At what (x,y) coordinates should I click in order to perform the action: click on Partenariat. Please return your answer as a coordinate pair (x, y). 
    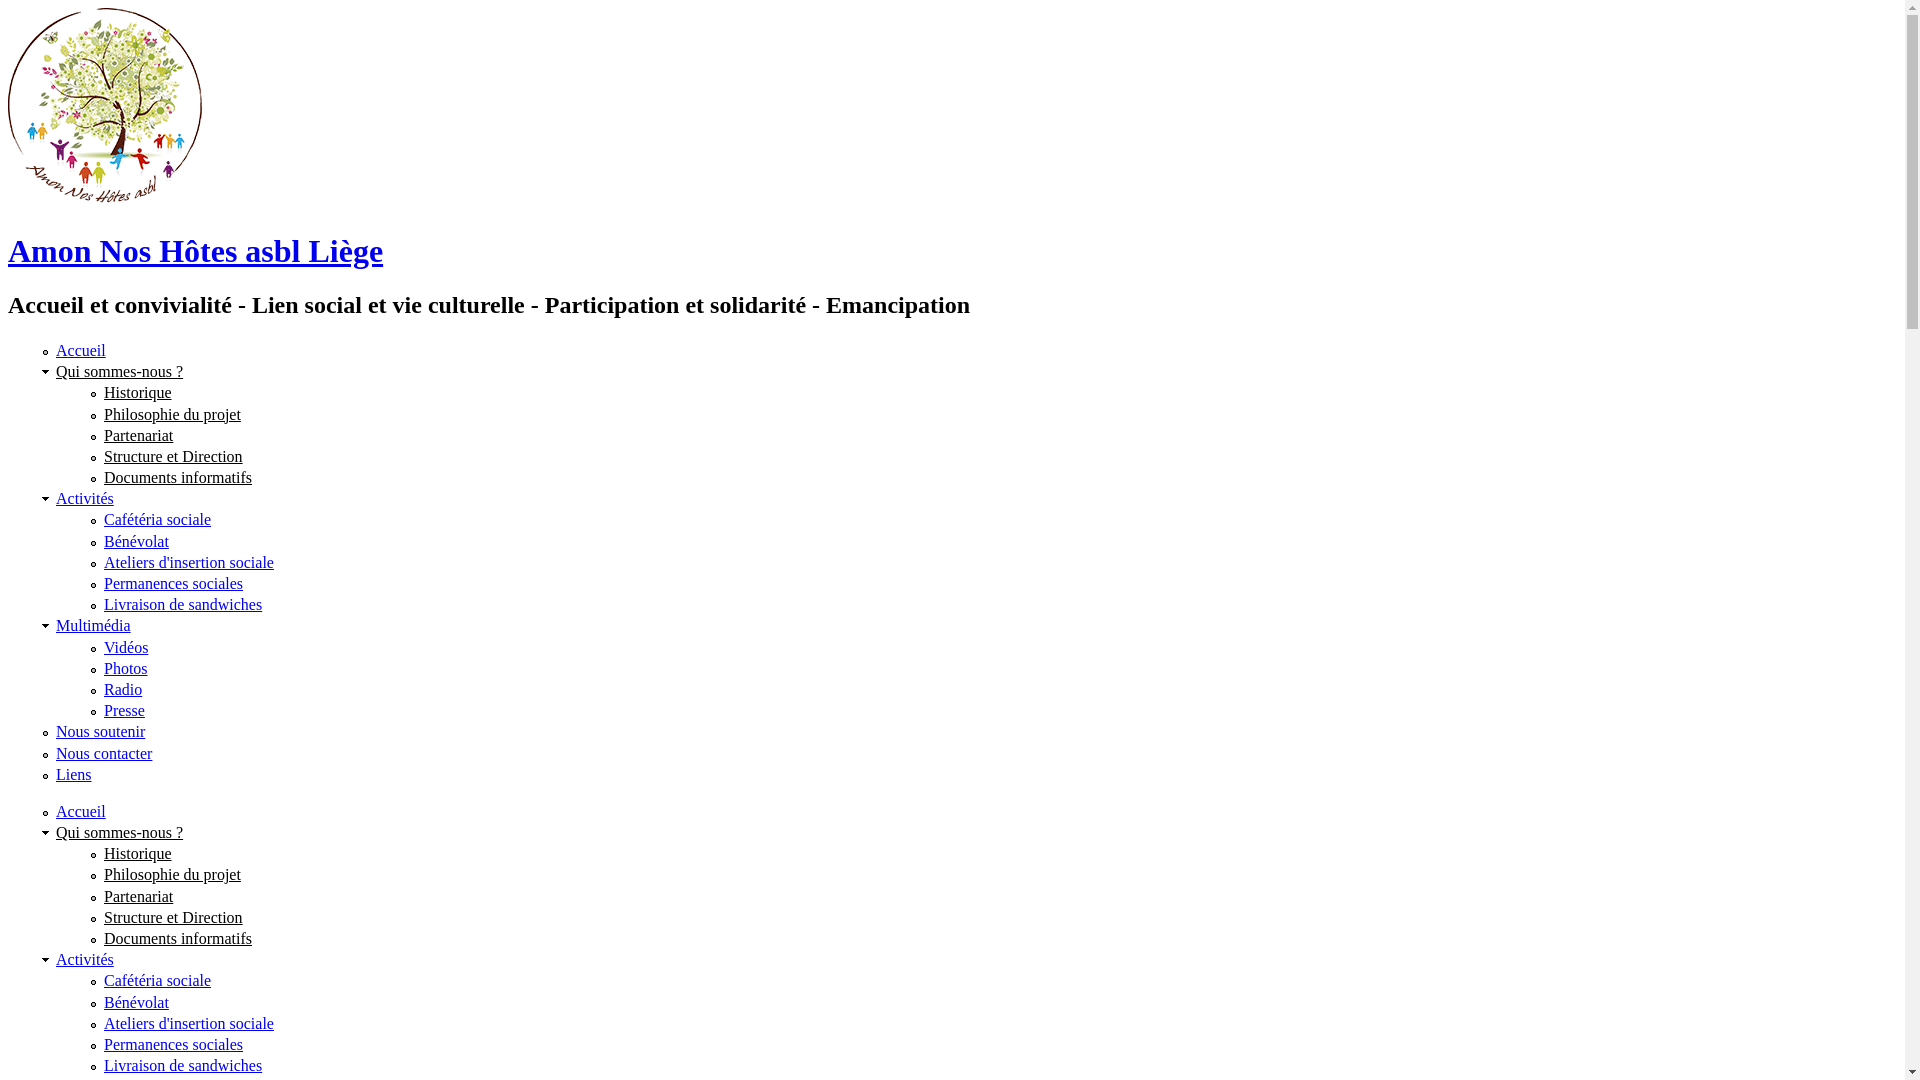
    Looking at the image, I should click on (138, 896).